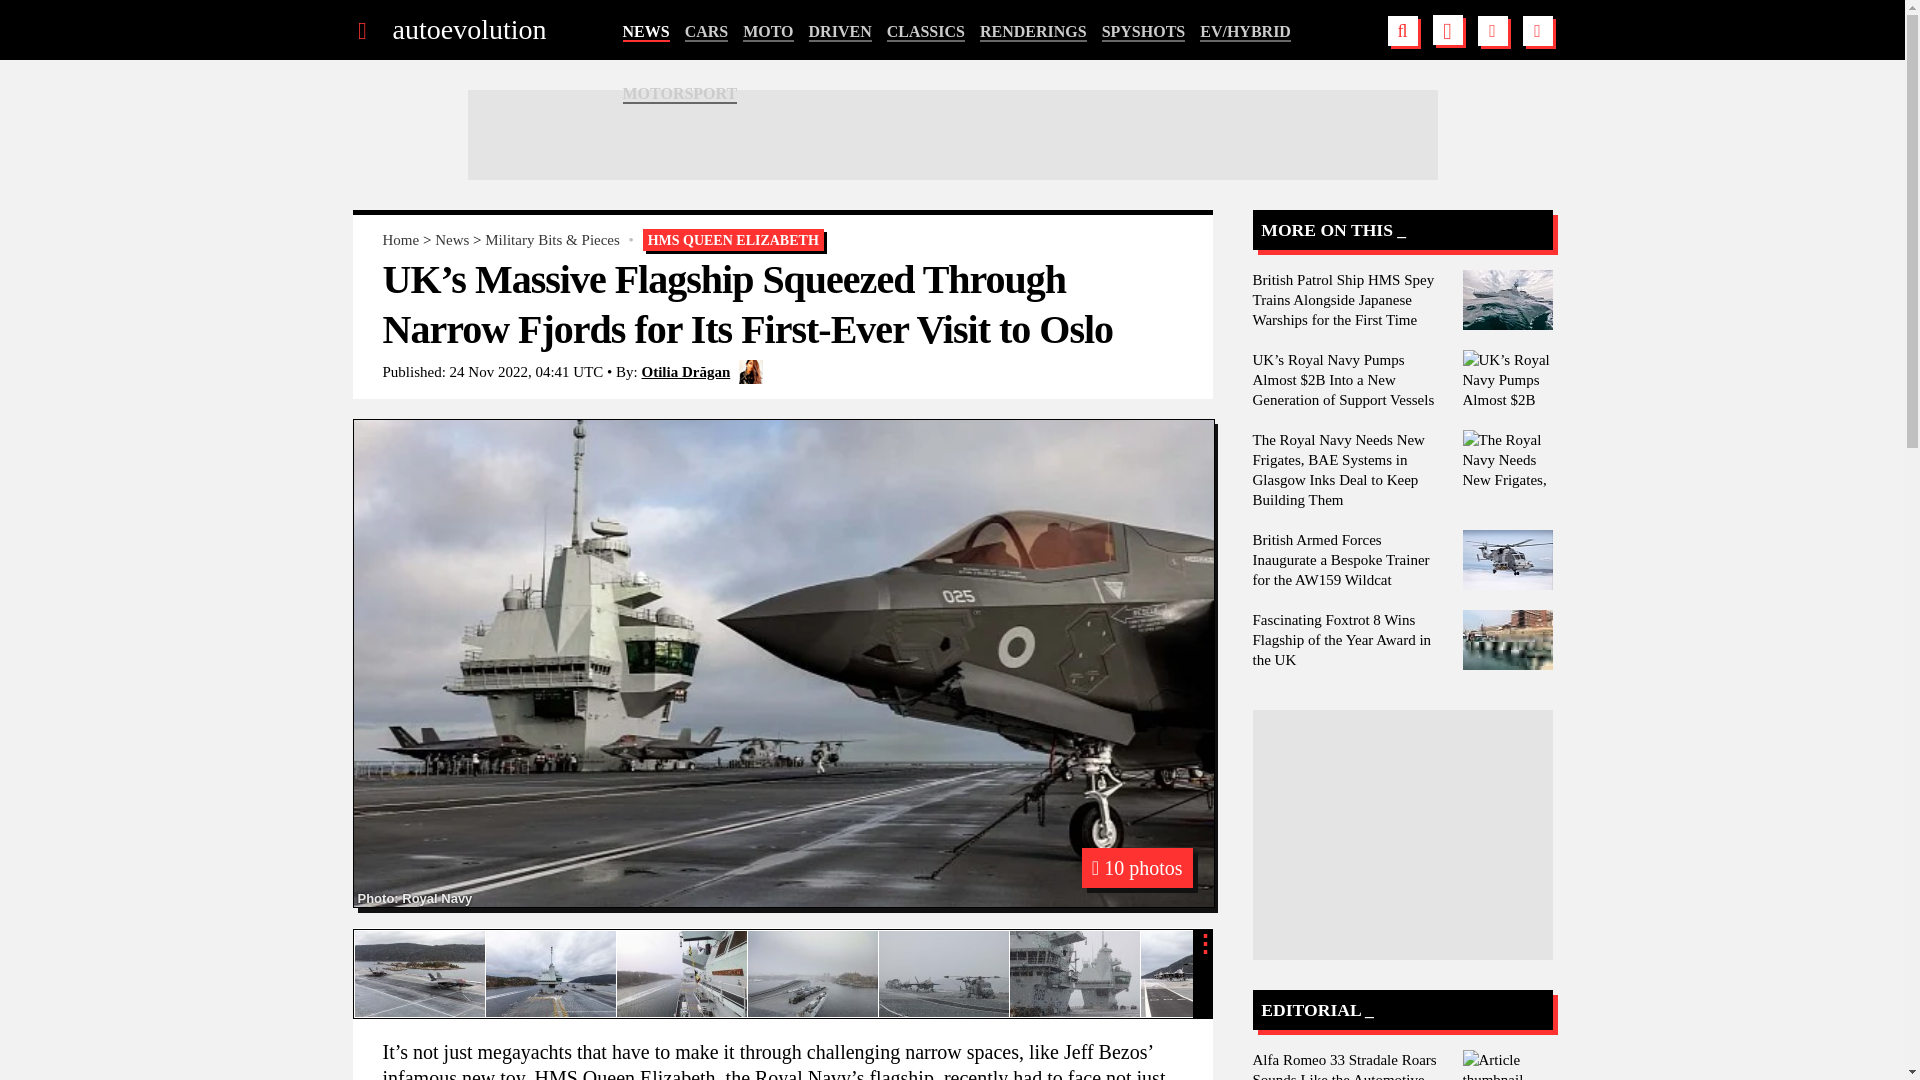 This screenshot has width=1920, height=1080. Describe the element at coordinates (468, 30) in the screenshot. I see `autoevolution` at that location.